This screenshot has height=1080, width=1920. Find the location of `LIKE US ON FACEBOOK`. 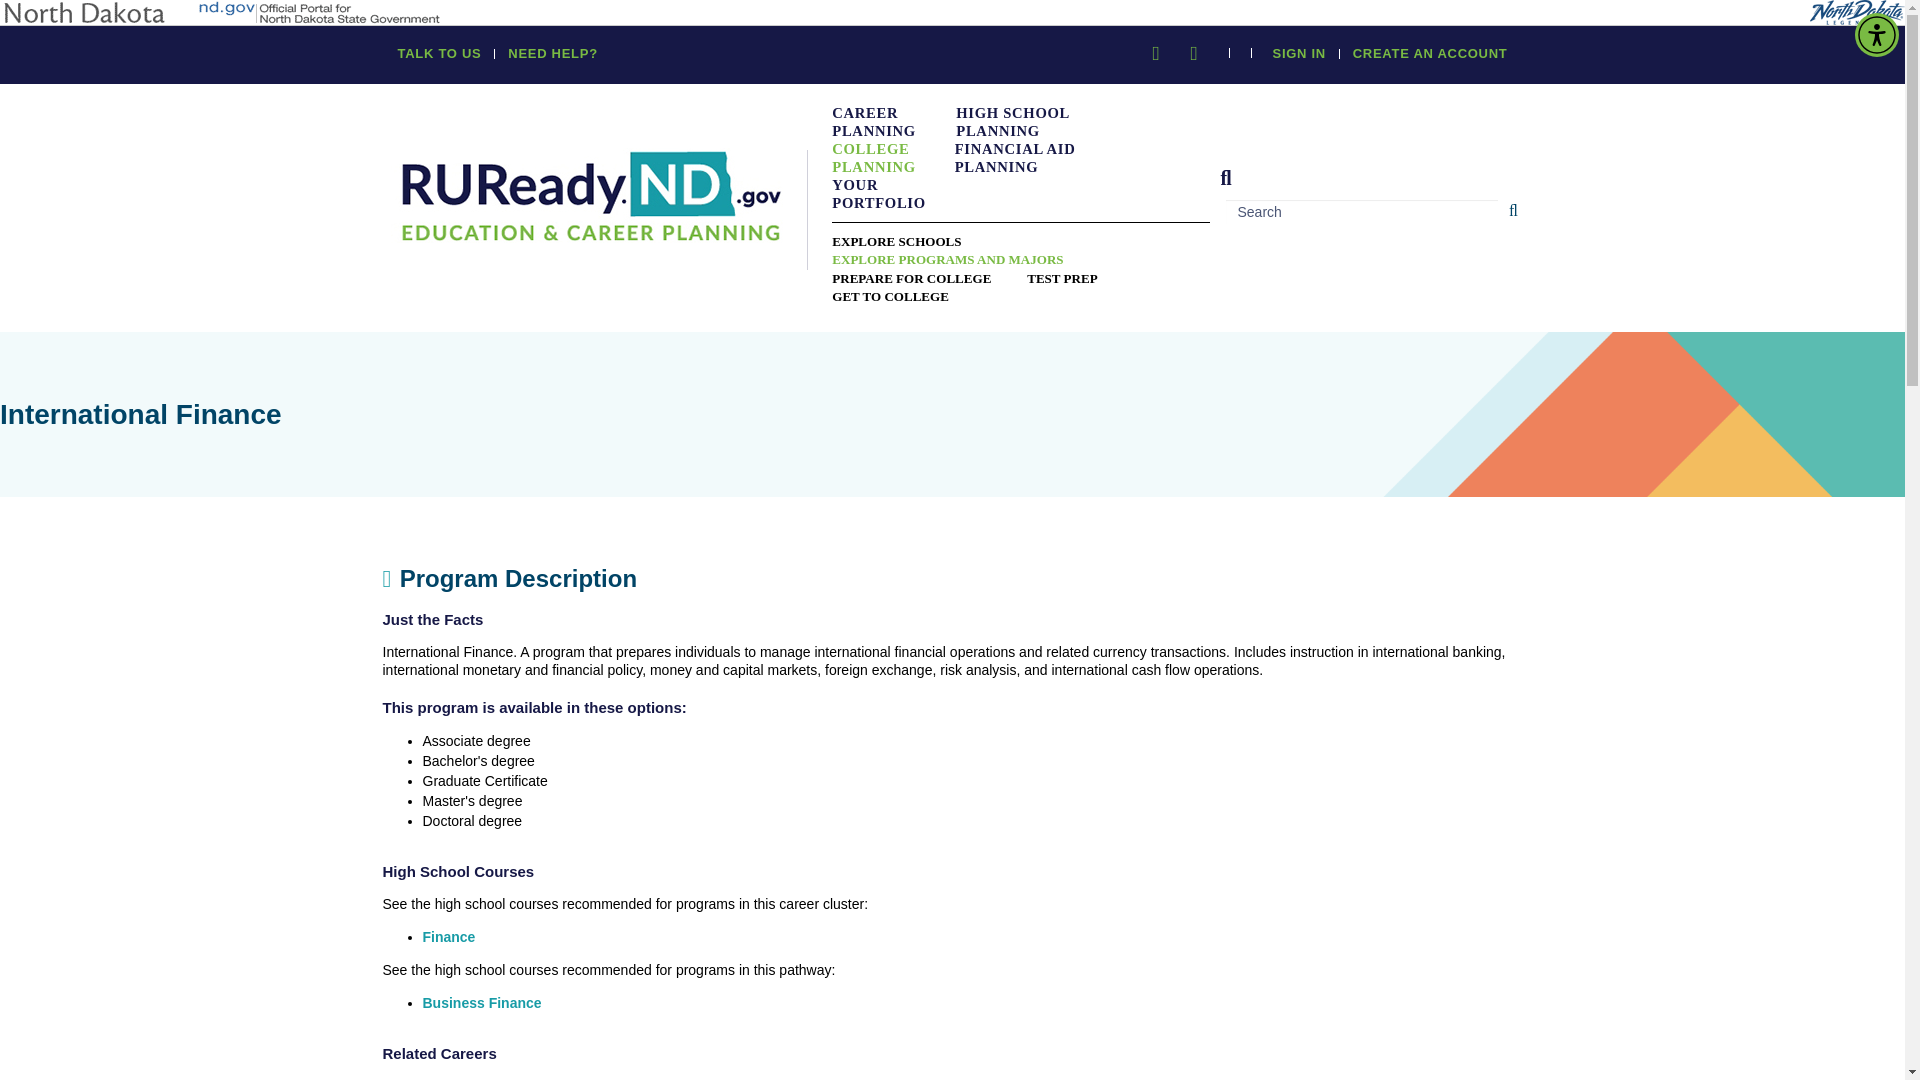

LIKE US ON FACEBOOK is located at coordinates (1156, 54).